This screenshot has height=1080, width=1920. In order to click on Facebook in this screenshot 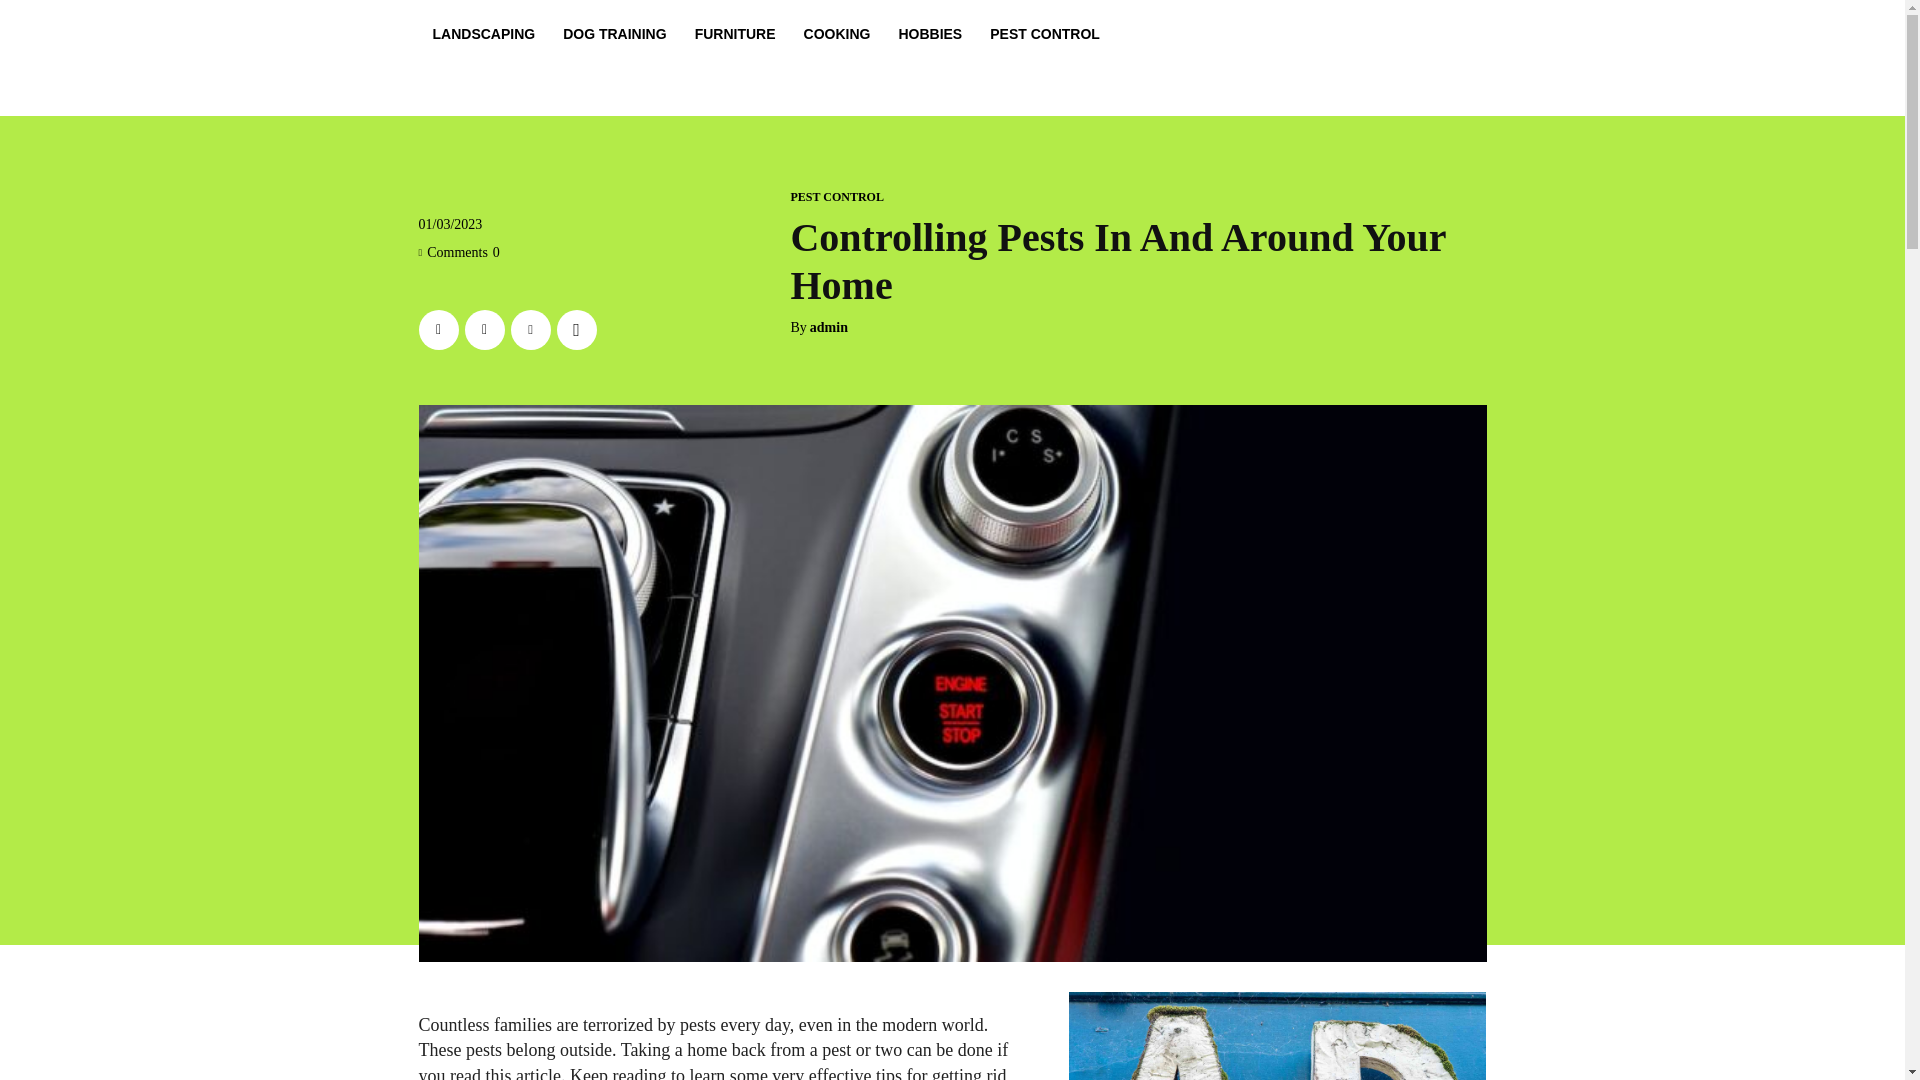, I will do `click(438, 329)`.